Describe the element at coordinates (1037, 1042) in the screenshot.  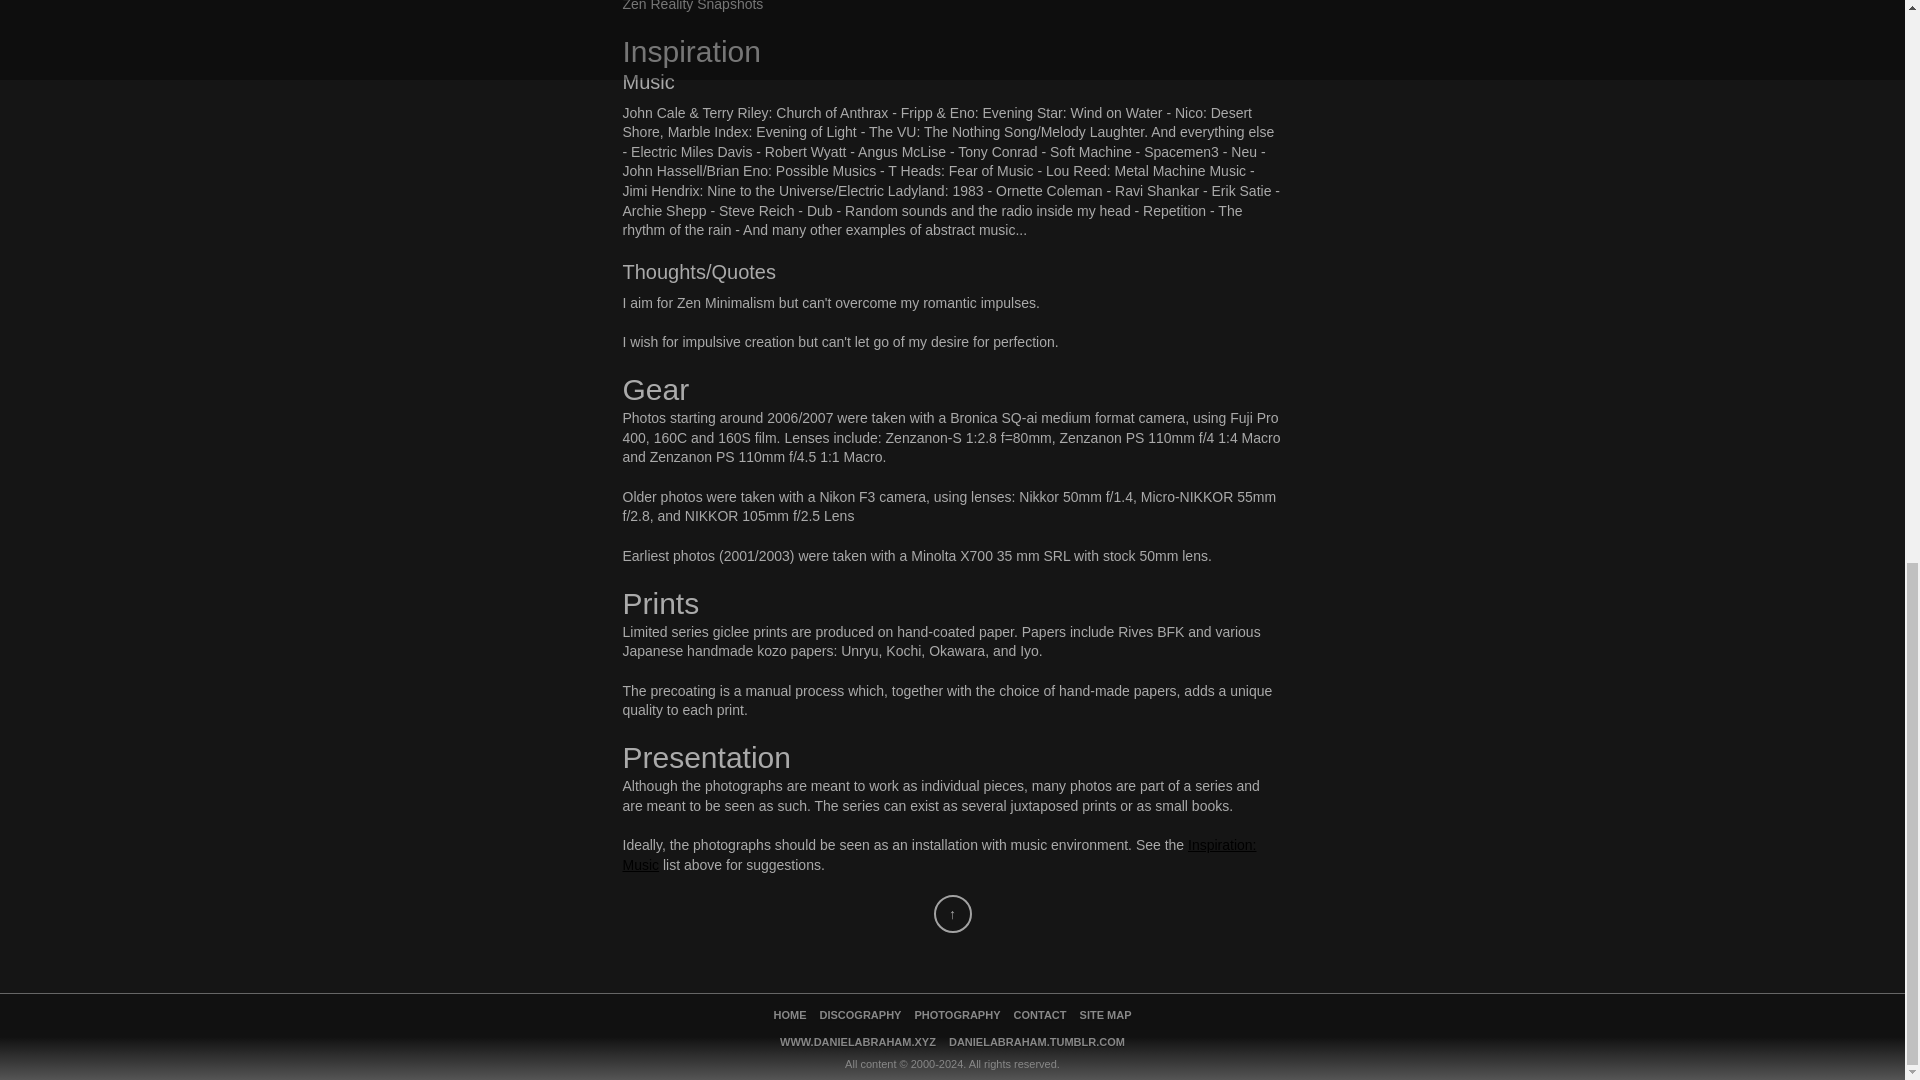
I see `DANIELABRAHAM.TUMBLR.COM` at that location.